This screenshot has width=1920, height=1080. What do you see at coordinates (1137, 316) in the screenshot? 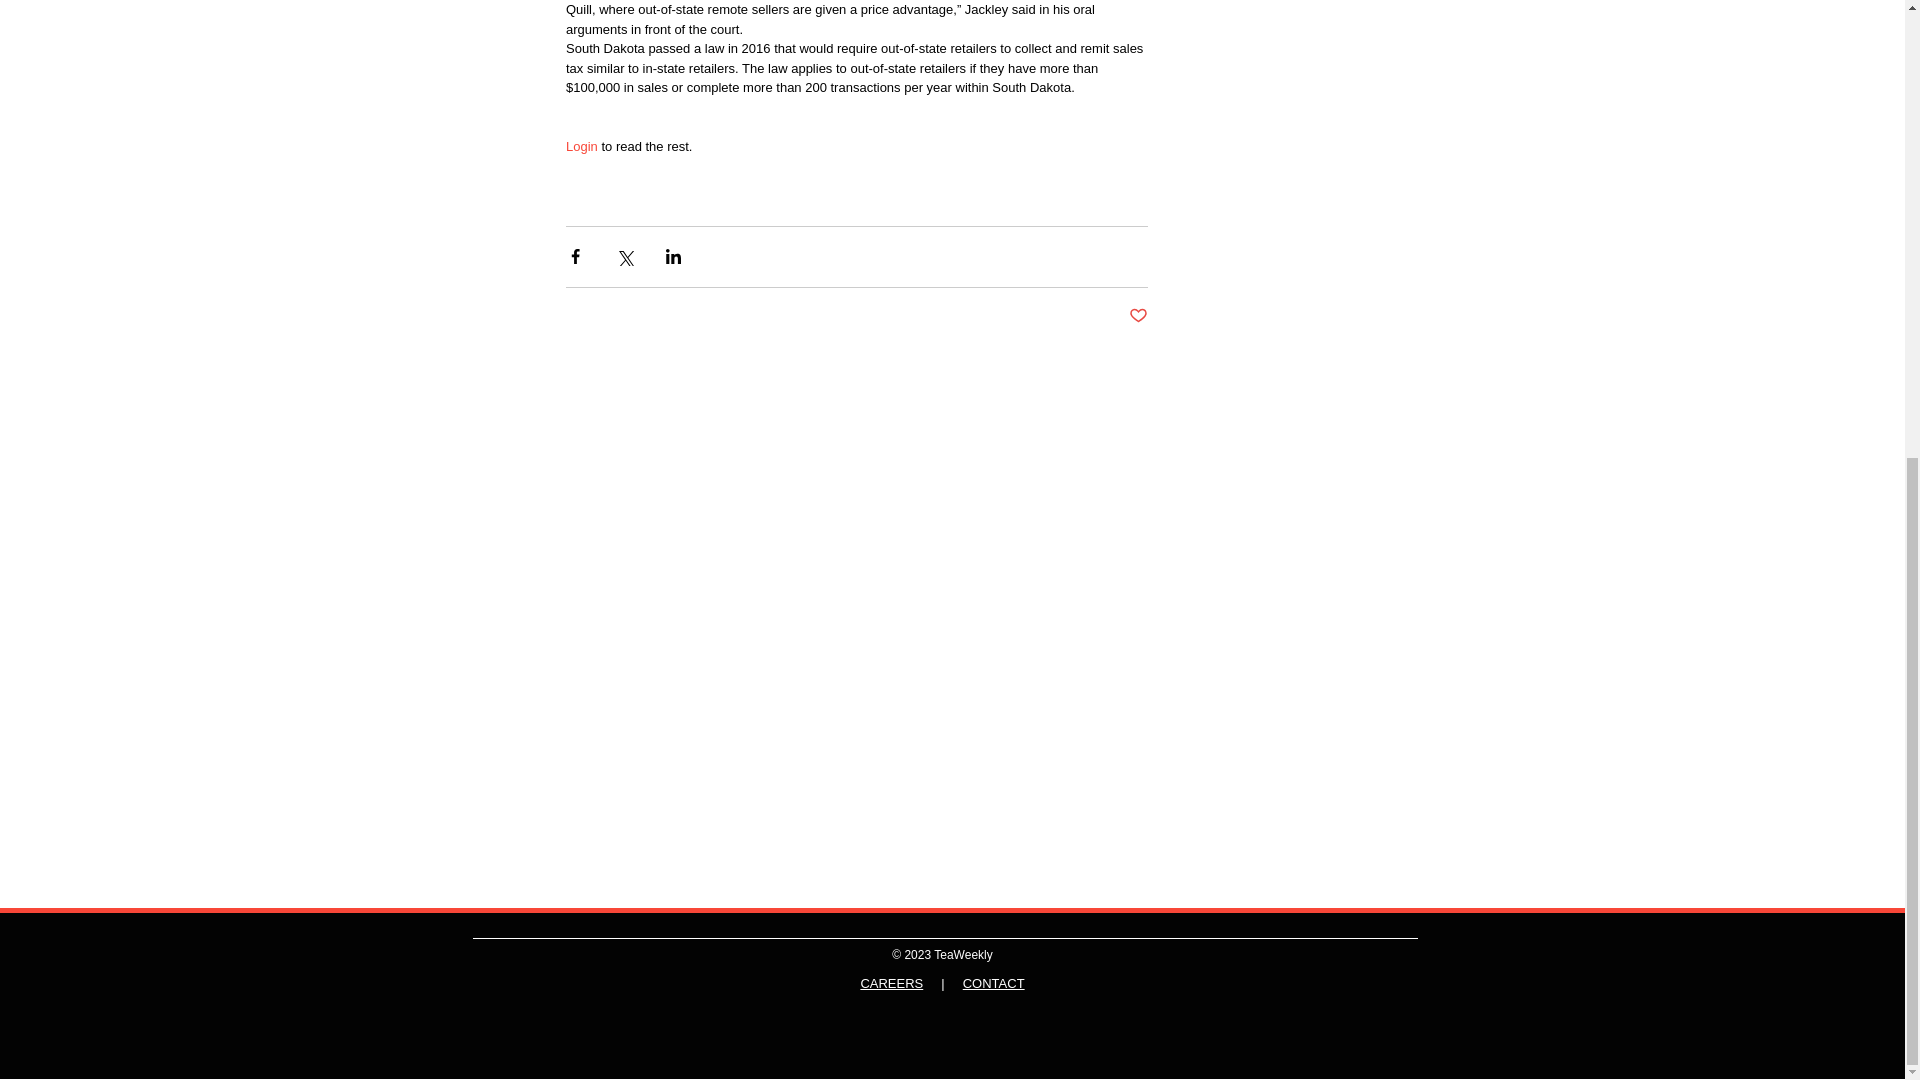
I see `Post not marked as liked` at bounding box center [1137, 316].